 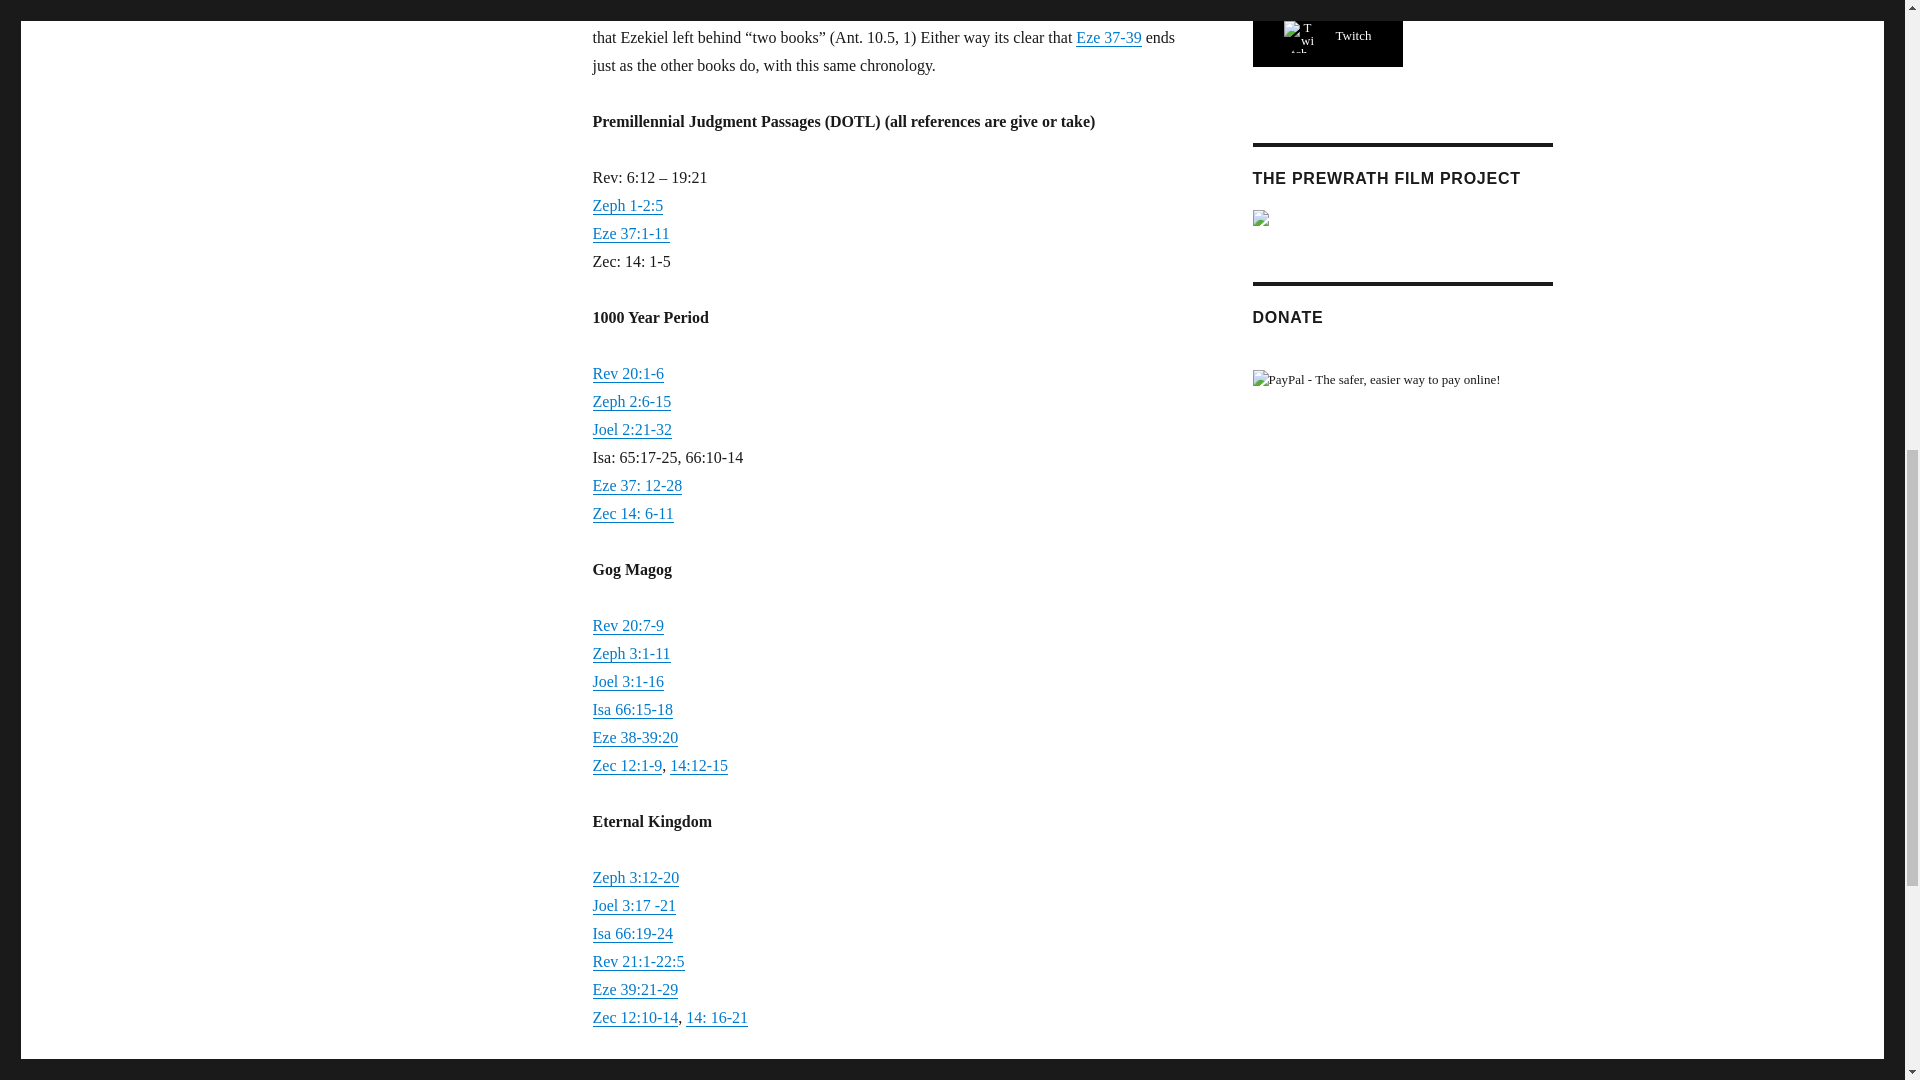 What do you see at coordinates (637, 960) in the screenshot?
I see `Rev 21:1-22:5` at bounding box center [637, 960].